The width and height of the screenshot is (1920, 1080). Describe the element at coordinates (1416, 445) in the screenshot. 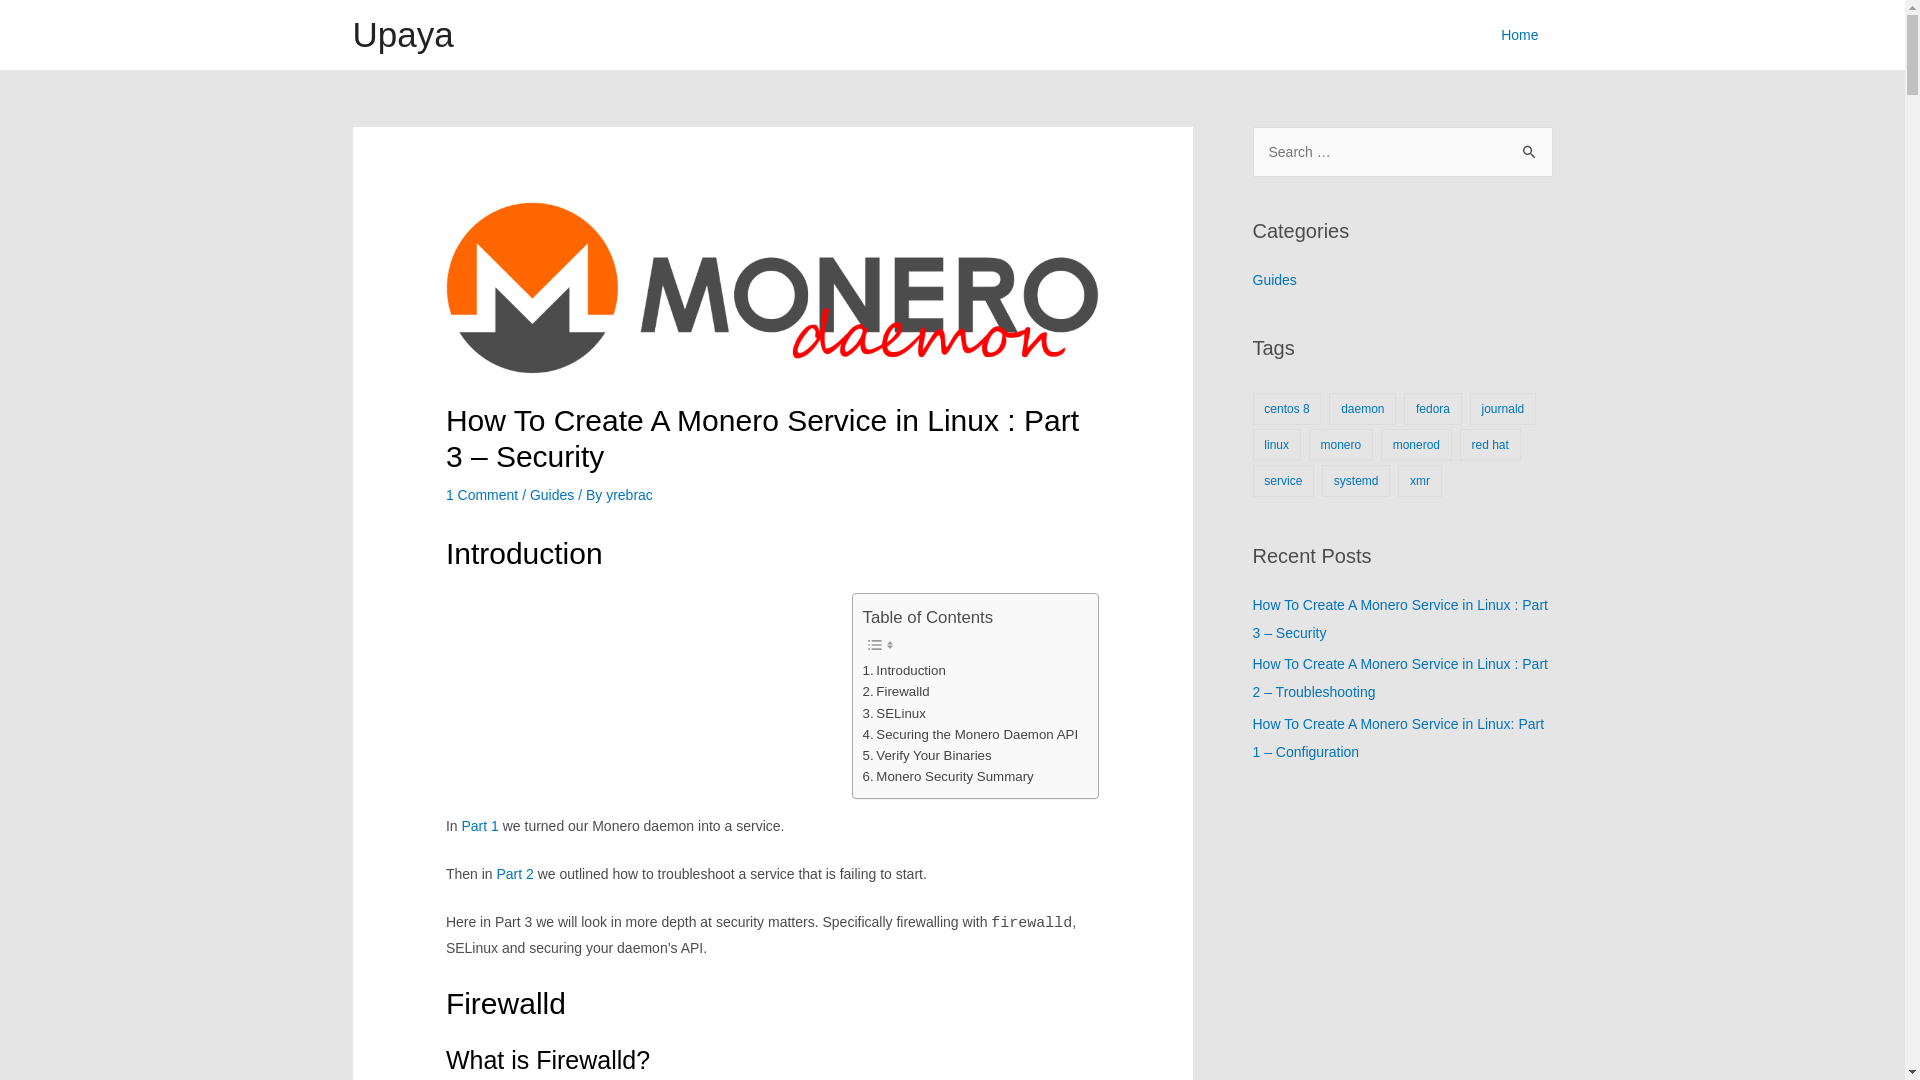

I see `monerod` at that location.